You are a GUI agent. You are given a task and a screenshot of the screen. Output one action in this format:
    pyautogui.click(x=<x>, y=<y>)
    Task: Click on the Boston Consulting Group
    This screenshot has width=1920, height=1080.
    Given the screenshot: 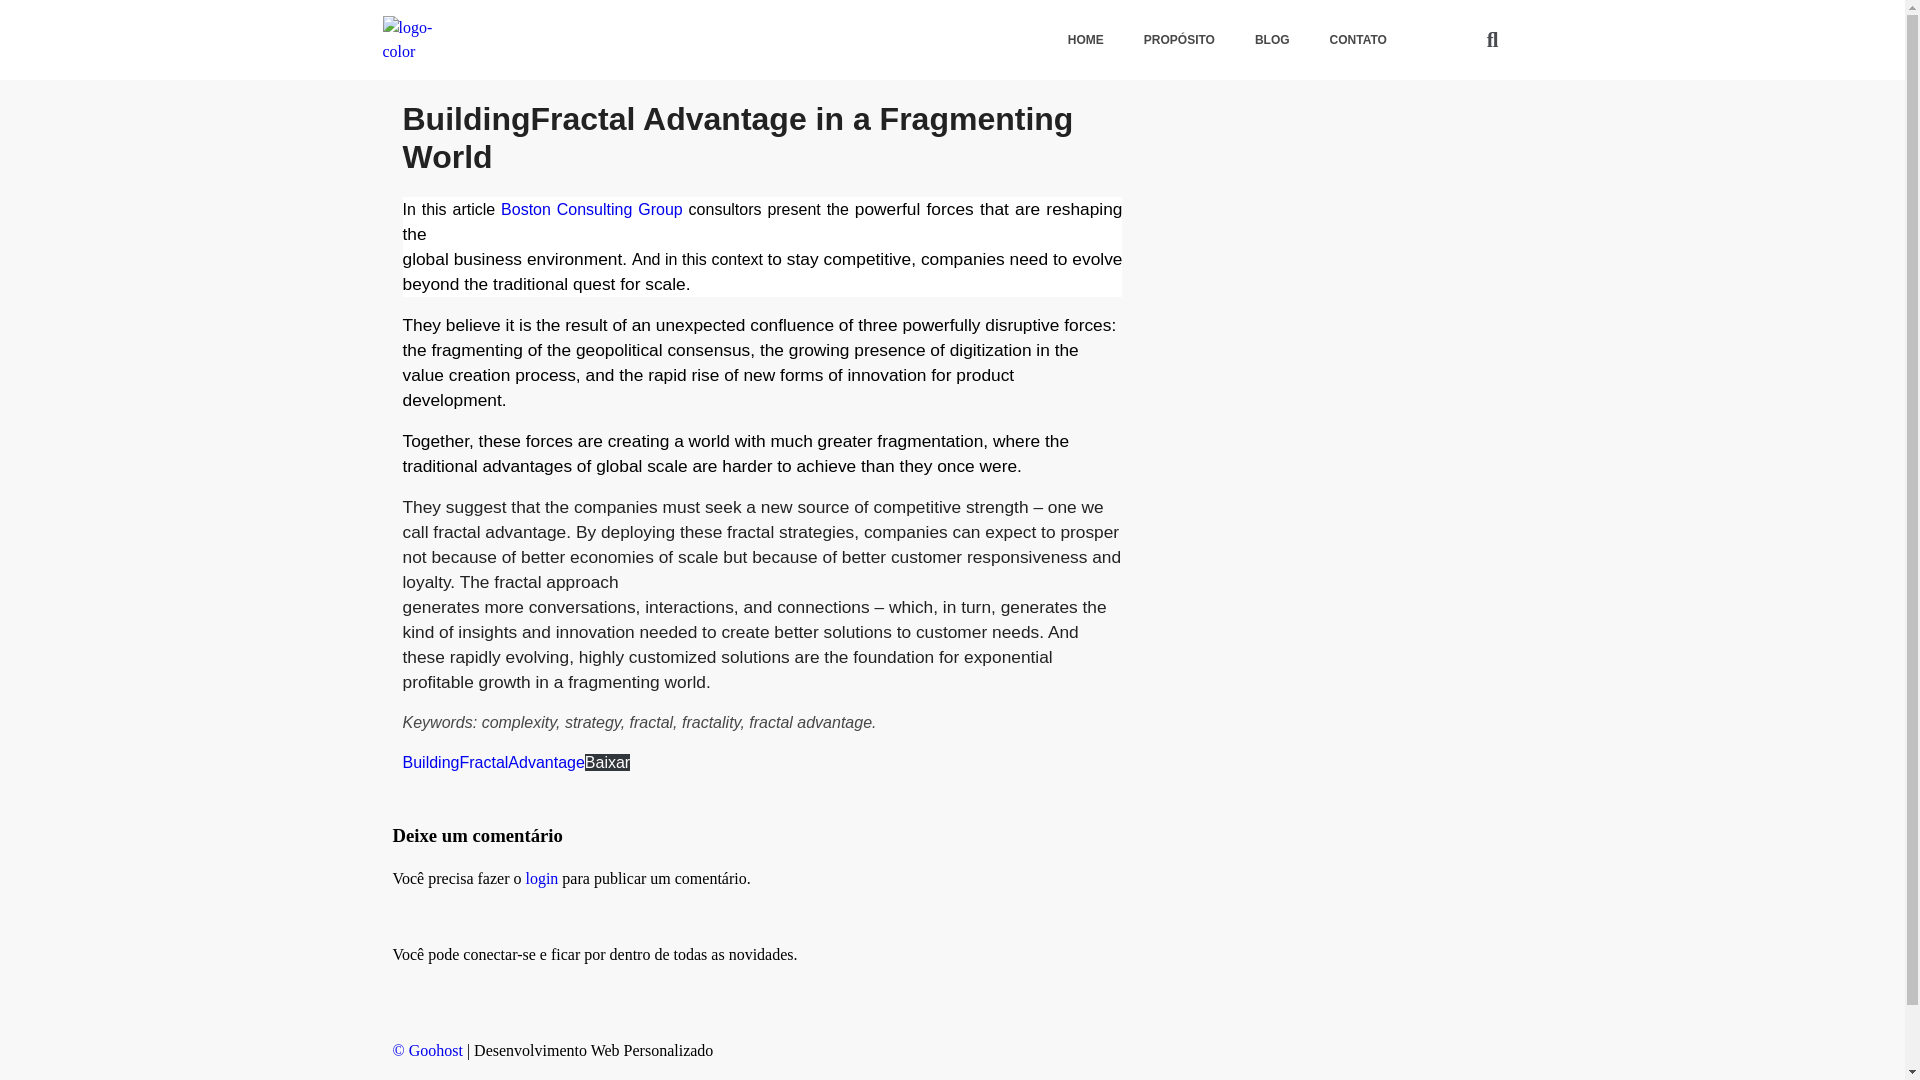 What is the action you would take?
    pyautogui.click(x=592, y=209)
    